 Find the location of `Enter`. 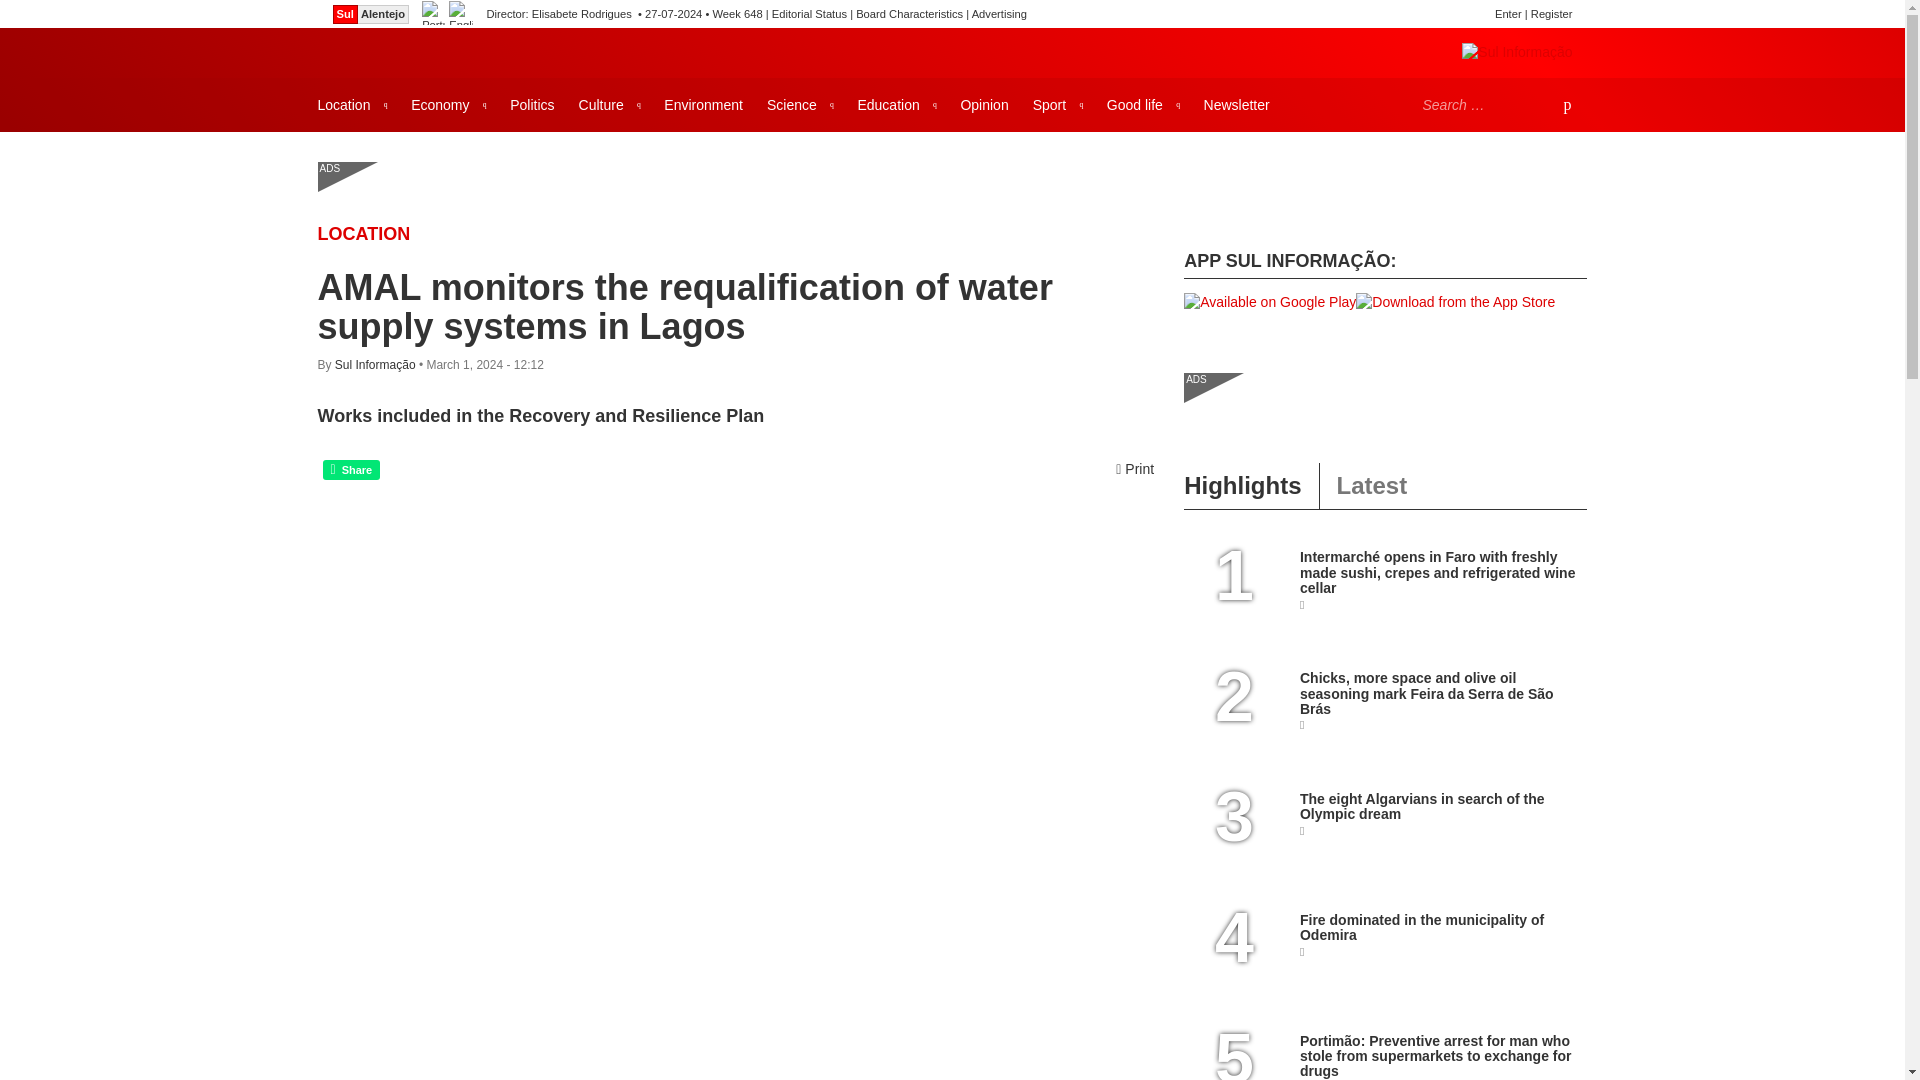

Enter is located at coordinates (1508, 14).